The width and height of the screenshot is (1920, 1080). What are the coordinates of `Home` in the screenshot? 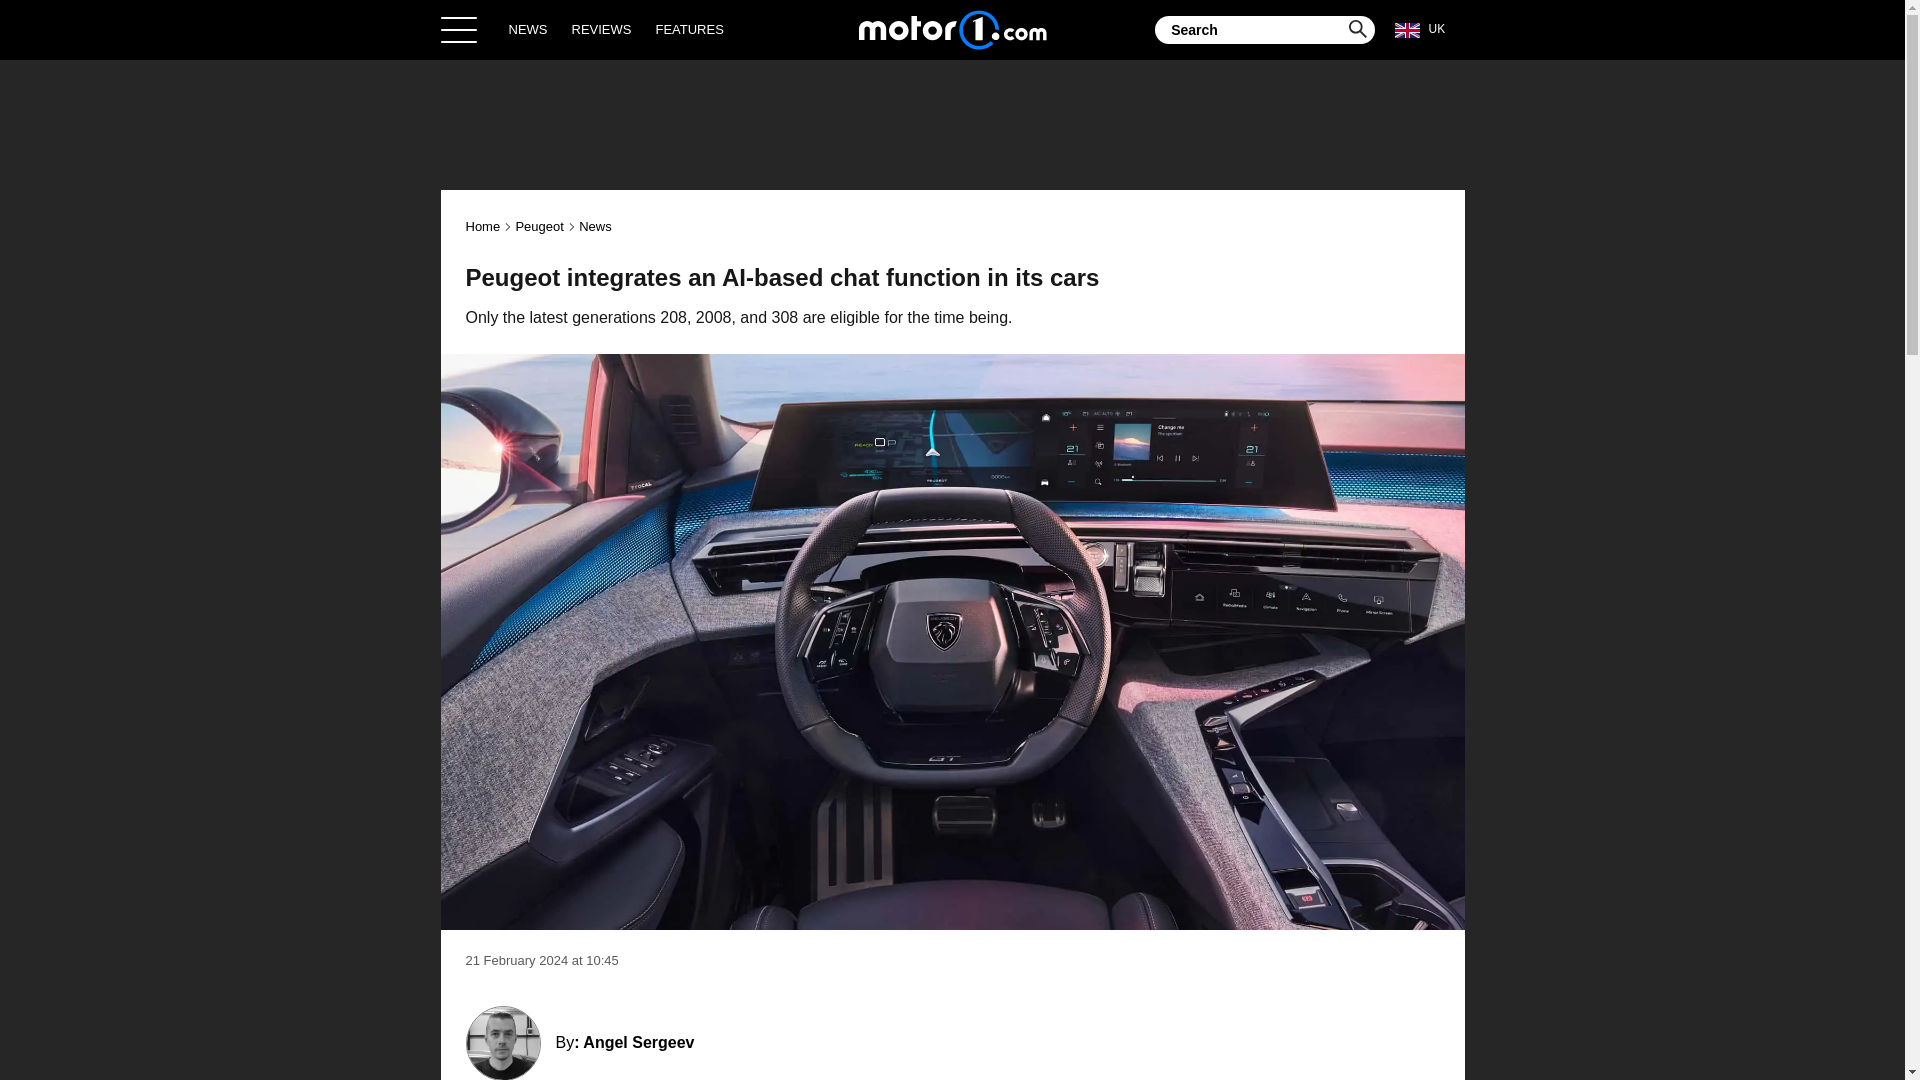 It's located at (484, 226).